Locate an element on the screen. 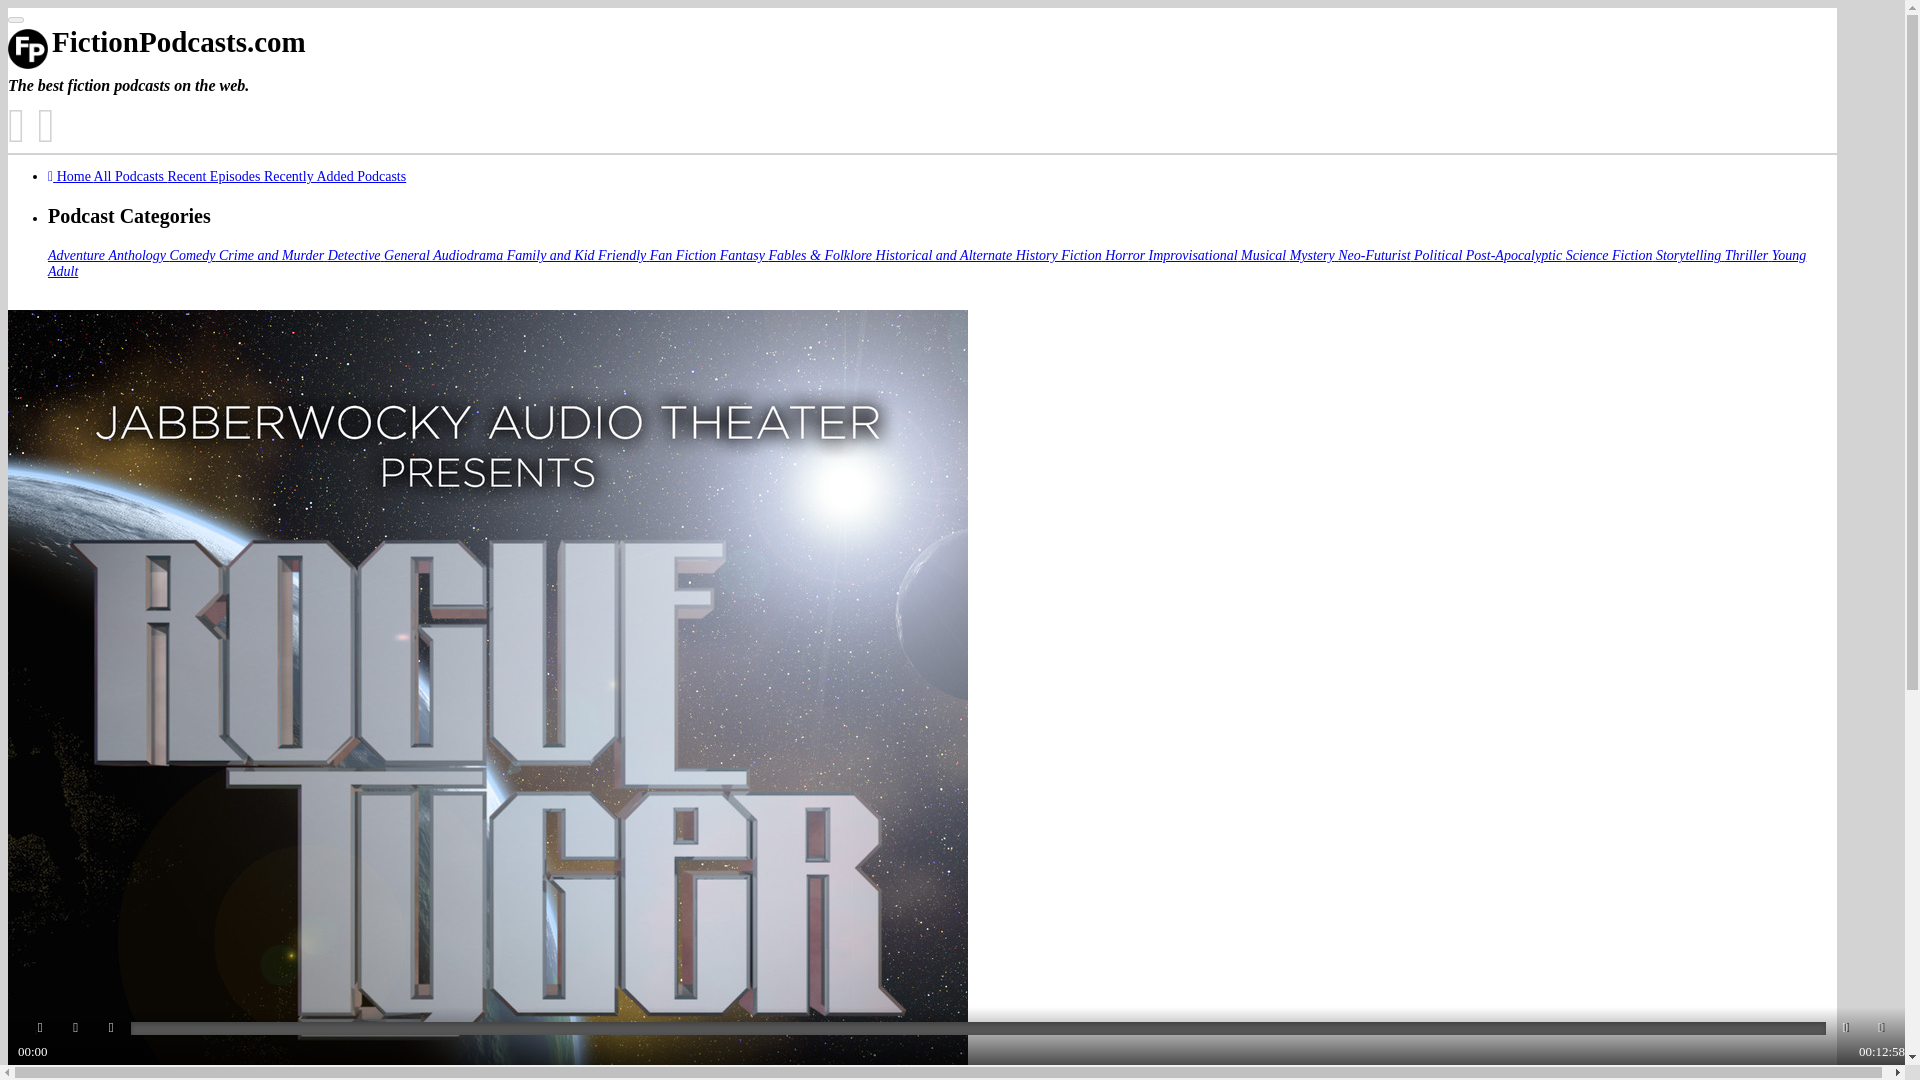 The image size is (1920, 1080). Historical and Alternate History Fiction is located at coordinates (990, 256).